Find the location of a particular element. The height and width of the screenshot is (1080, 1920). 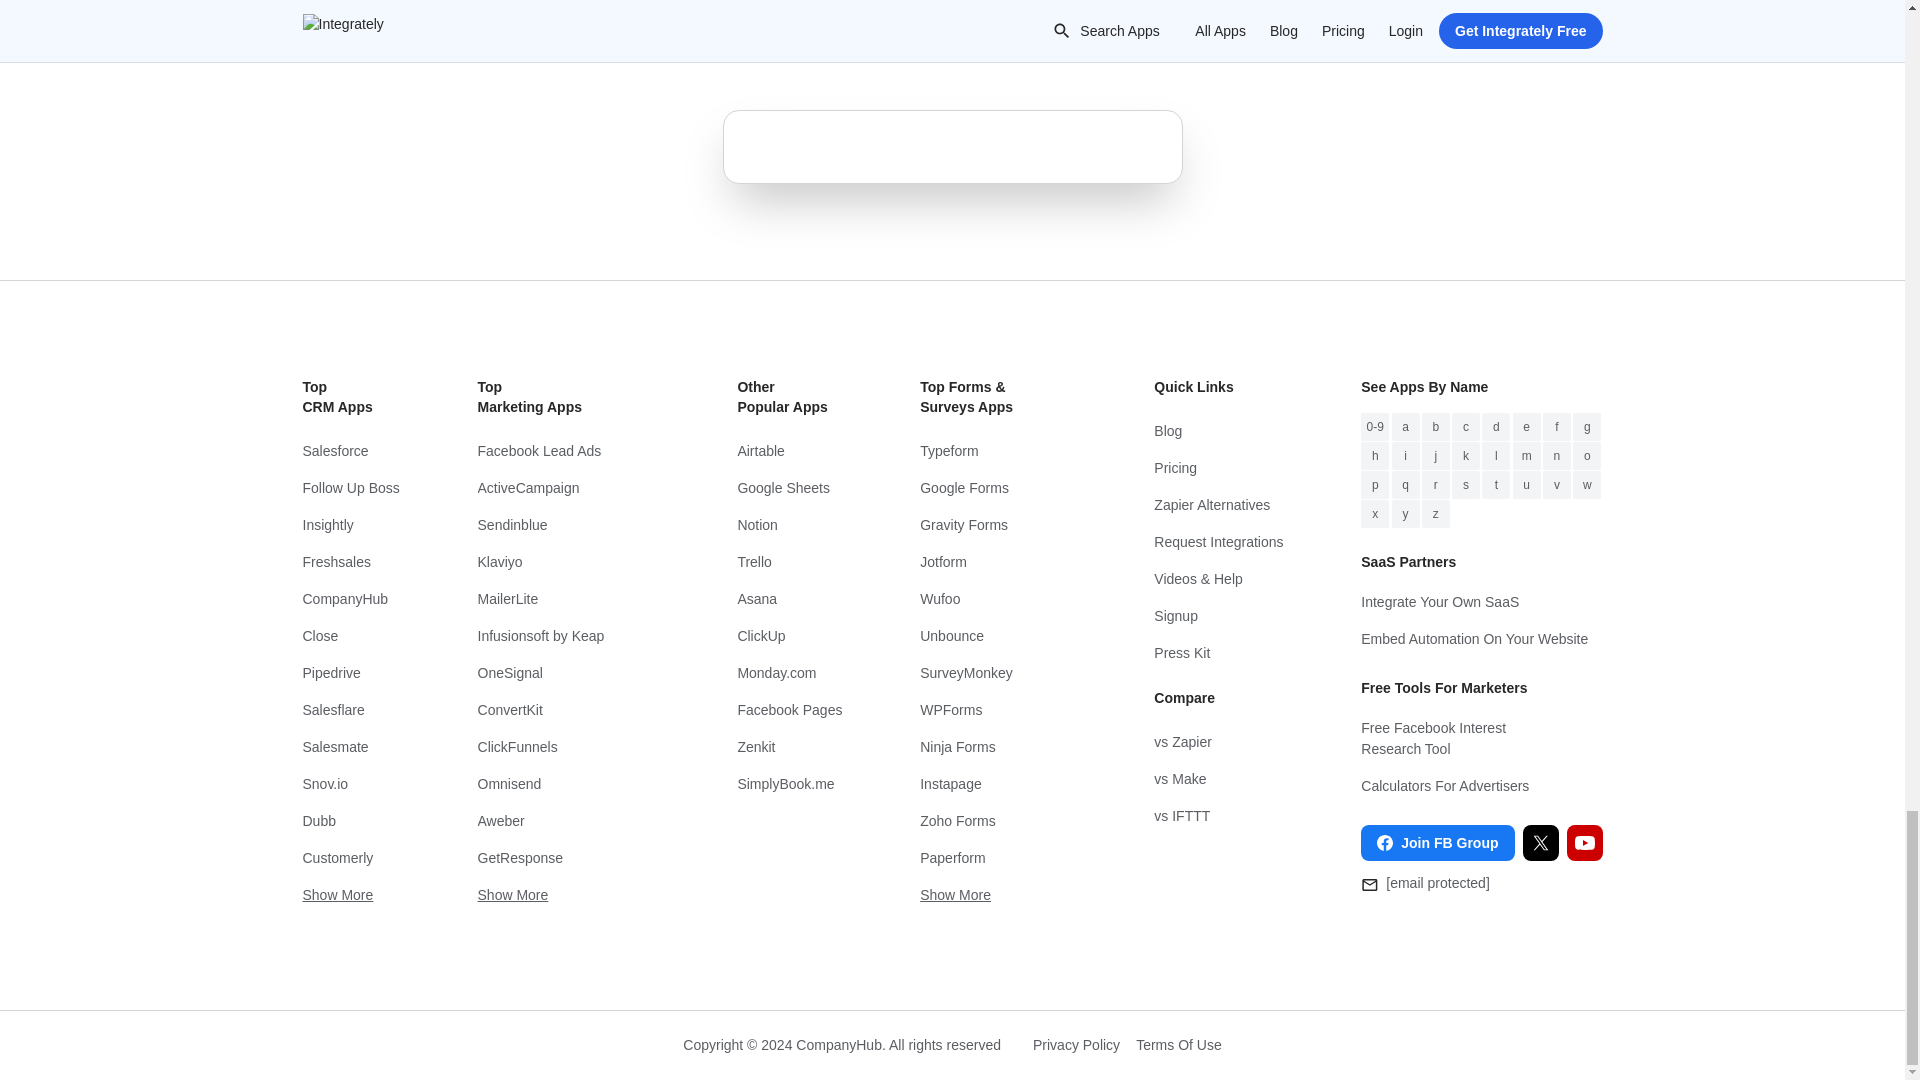

Dubb is located at coordinates (350, 822).